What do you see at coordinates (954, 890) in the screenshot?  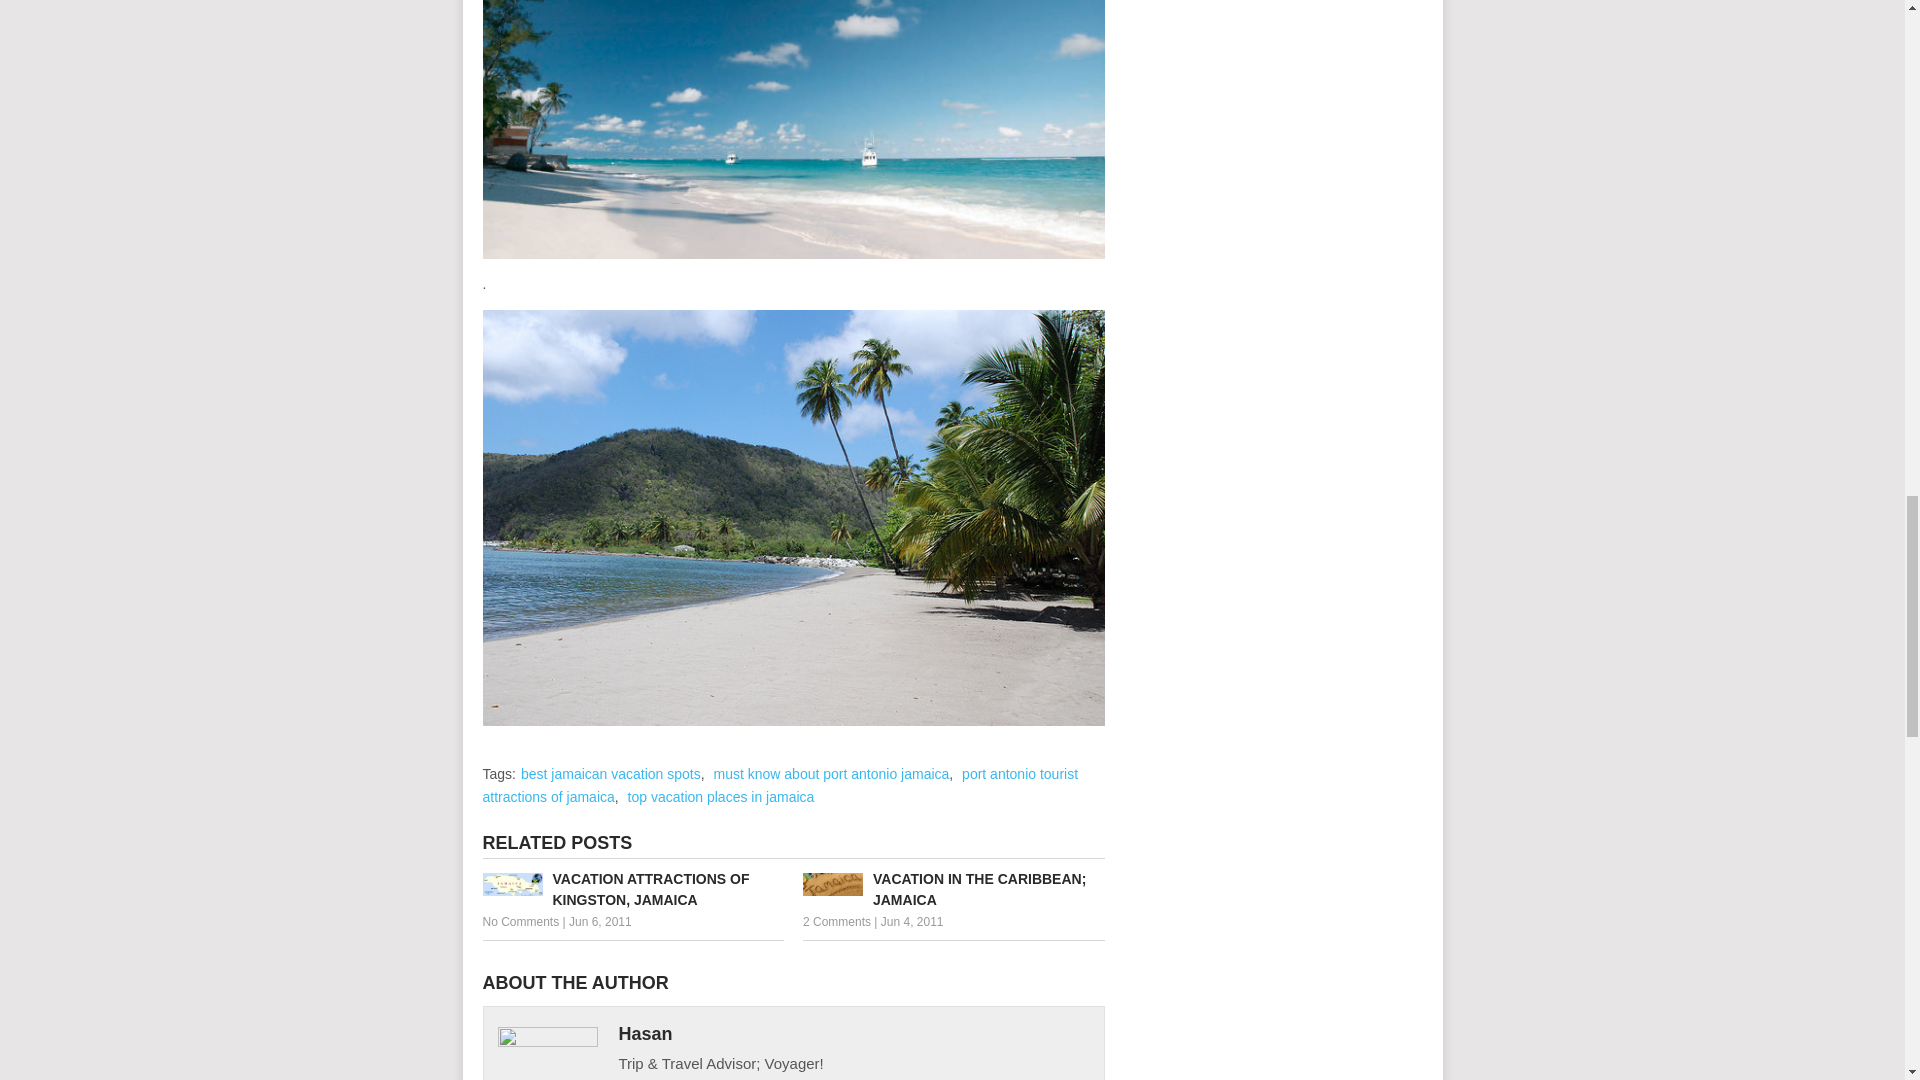 I see `VACATION IN THE CARIBBEAN; JAMAICA` at bounding box center [954, 890].